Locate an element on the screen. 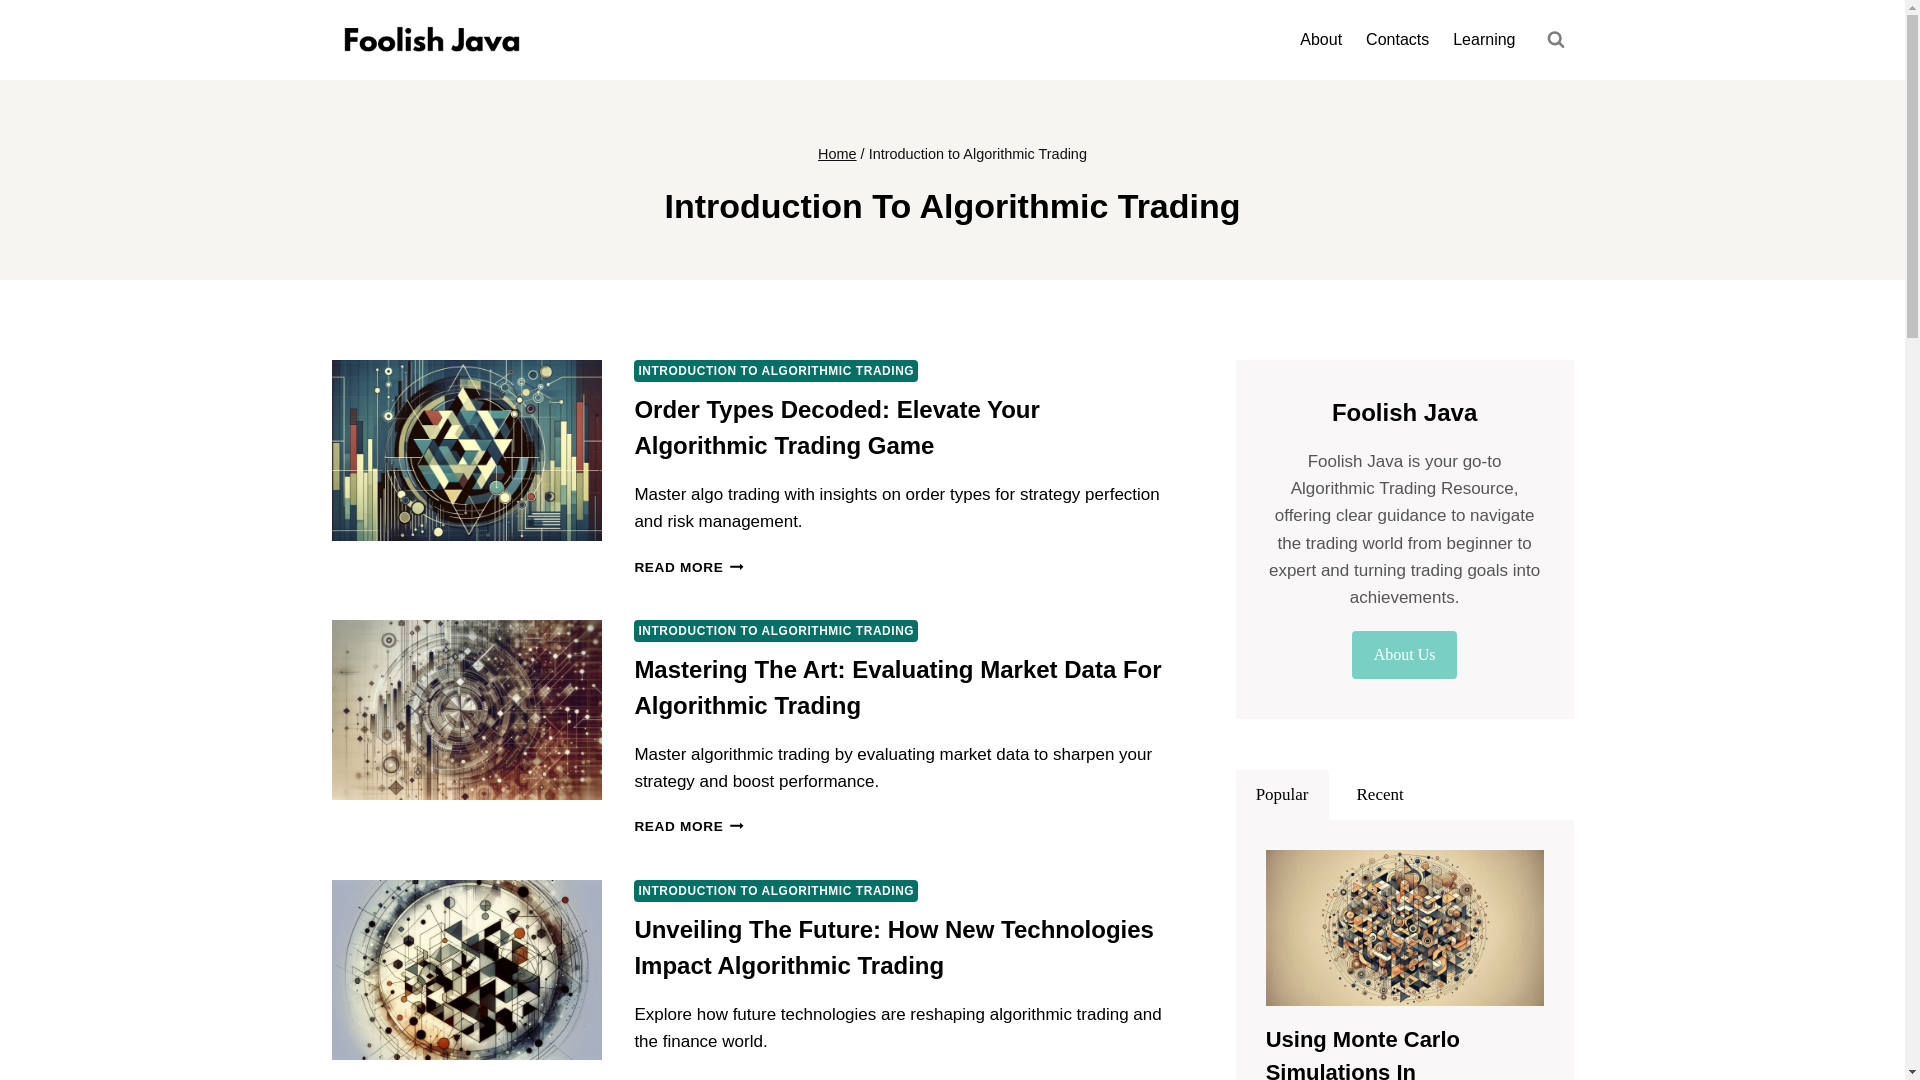 This screenshot has width=1920, height=1080. About is located at coordinates (1320, 40).